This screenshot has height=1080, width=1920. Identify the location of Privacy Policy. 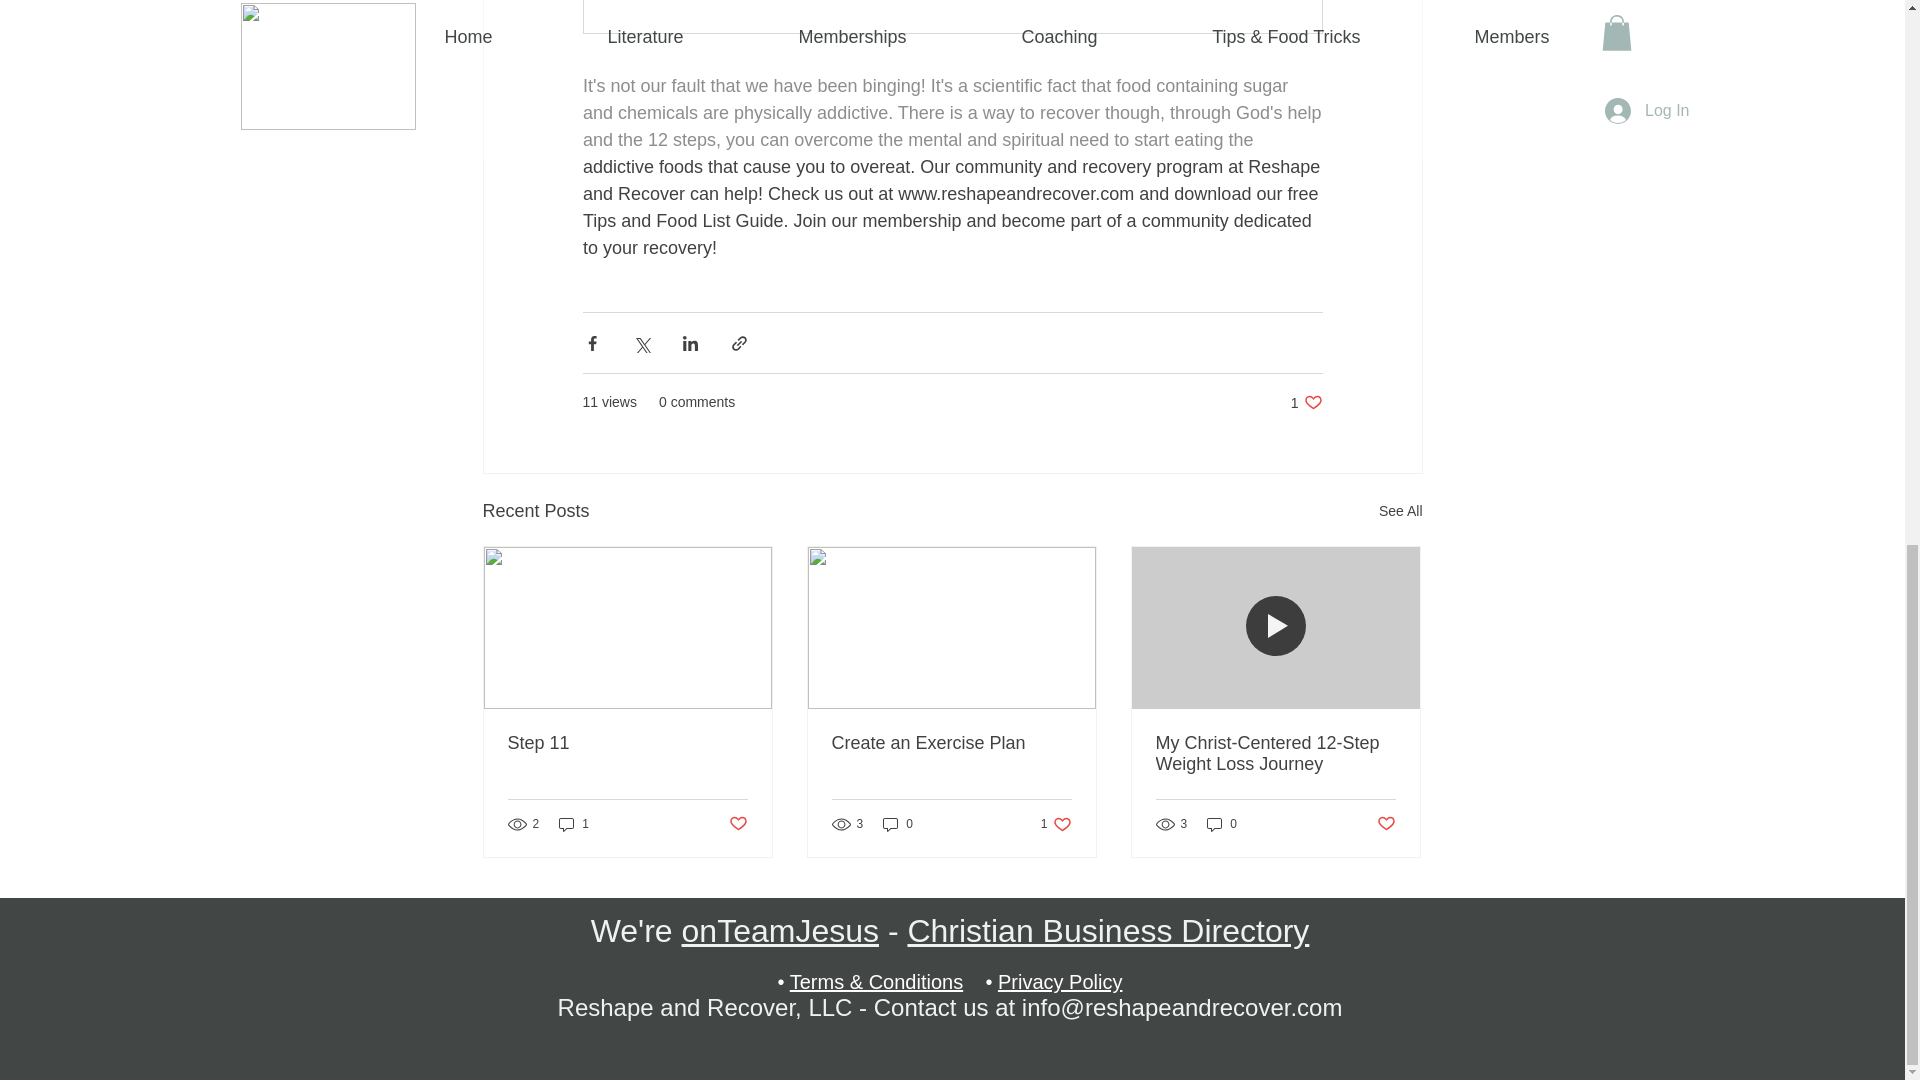
(1306, 402).